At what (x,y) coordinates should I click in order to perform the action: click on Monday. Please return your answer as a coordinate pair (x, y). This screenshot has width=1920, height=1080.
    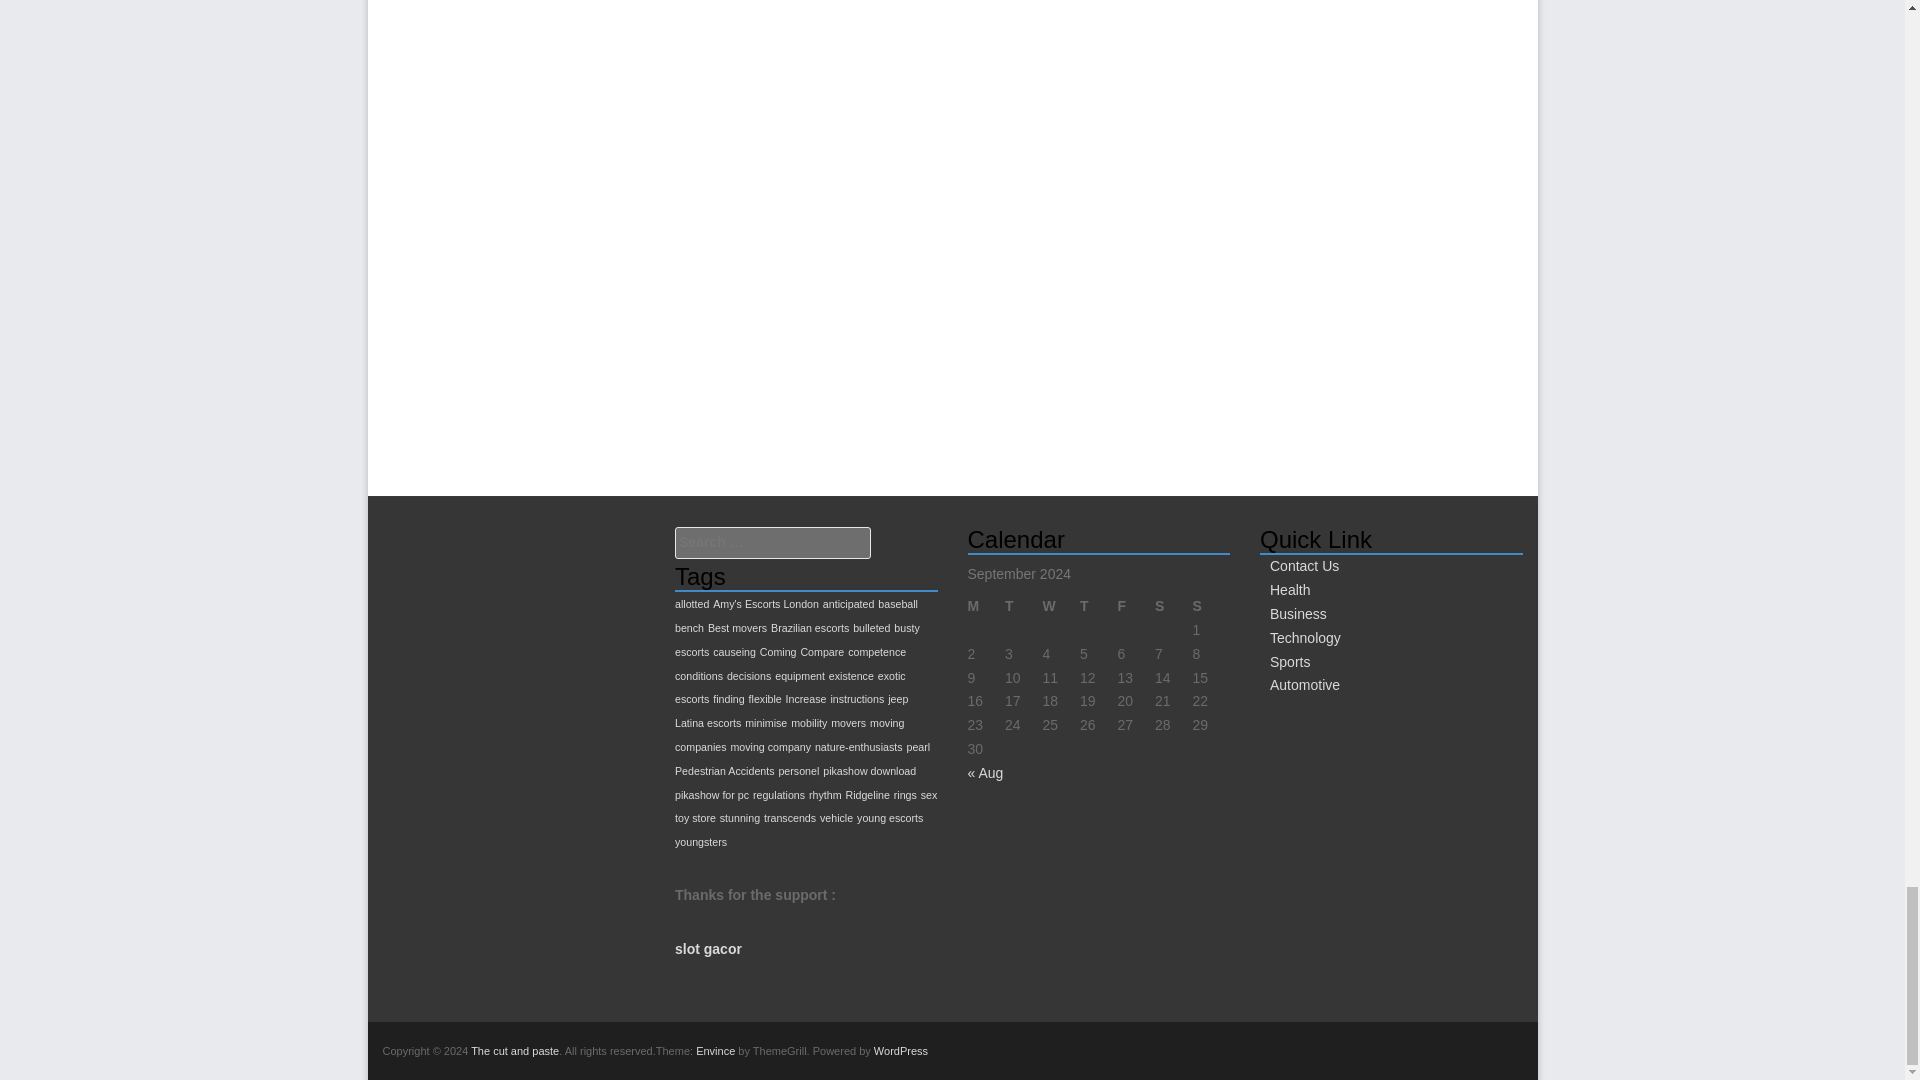
    Looking at the image, I should click on (986, 606).